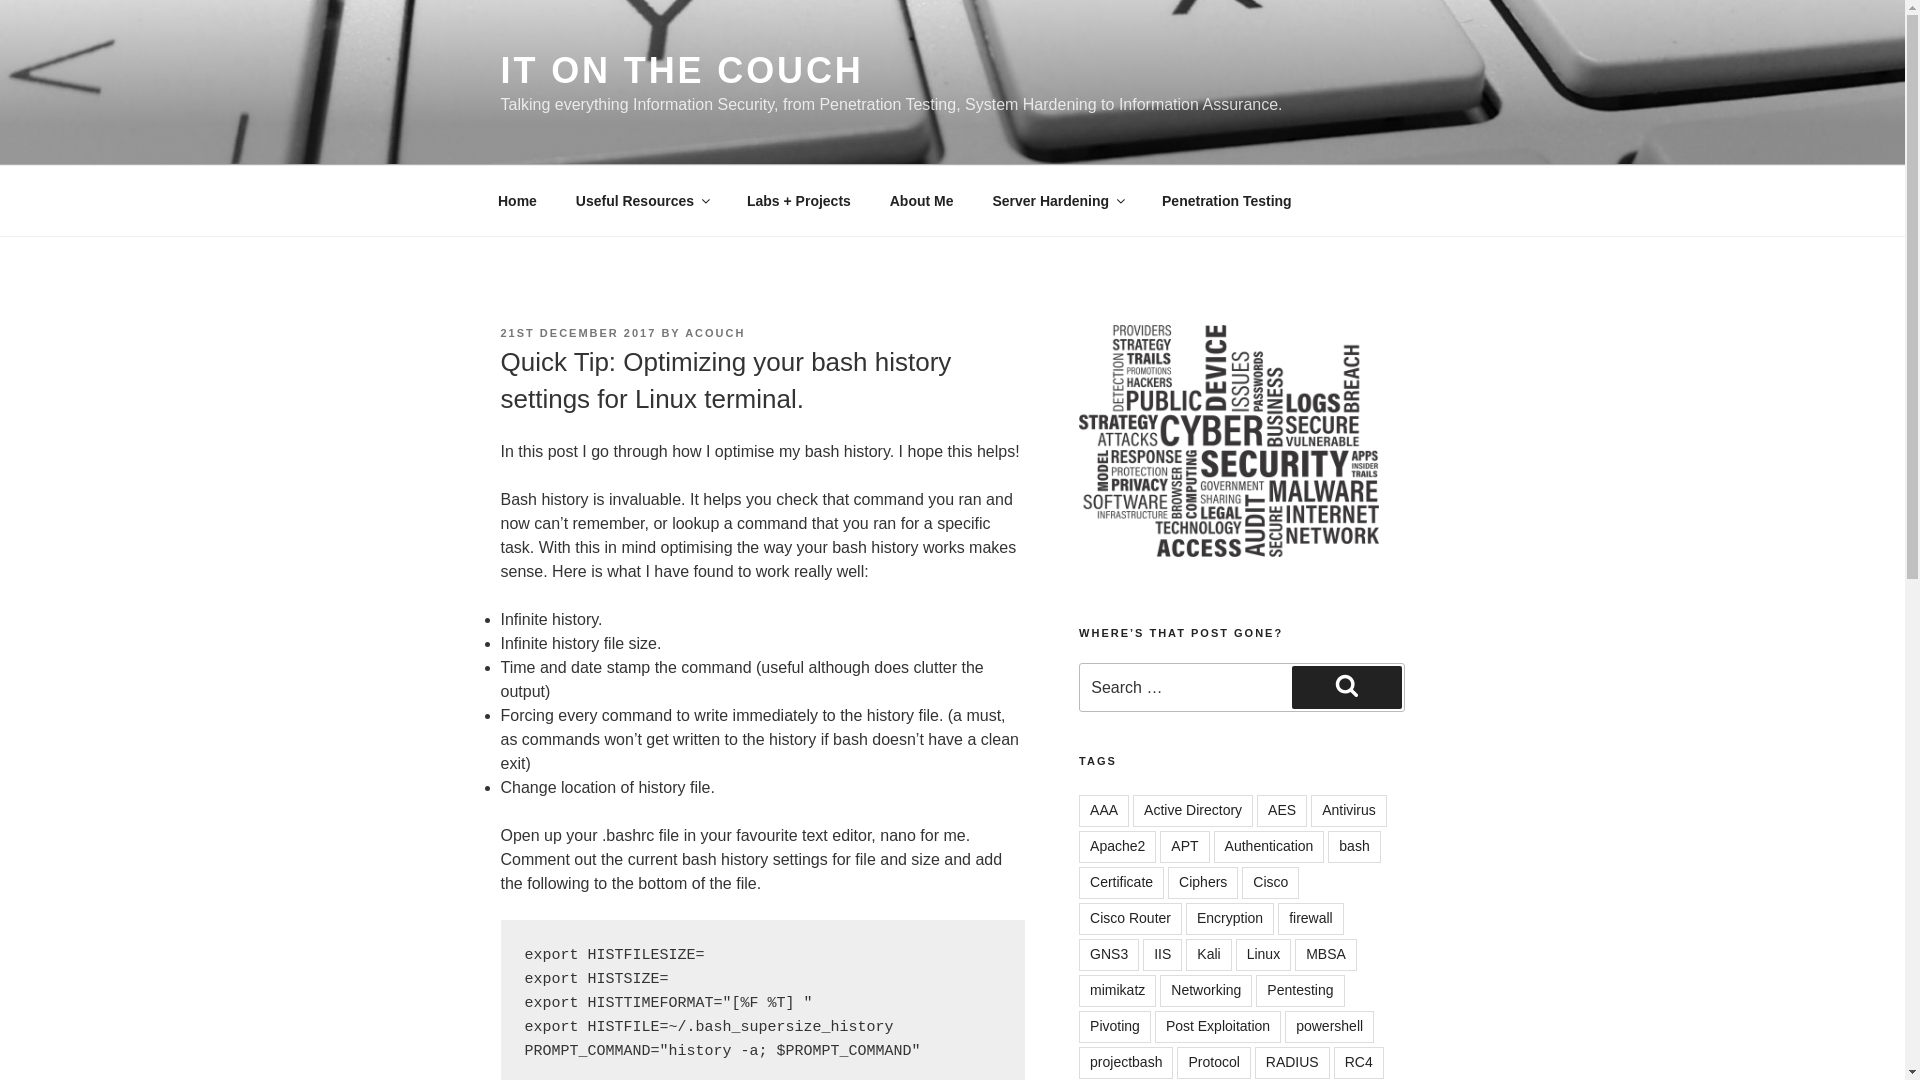 The image size is (1920, 1080). I want to click on Penetration Testing, so click(1226, 200).